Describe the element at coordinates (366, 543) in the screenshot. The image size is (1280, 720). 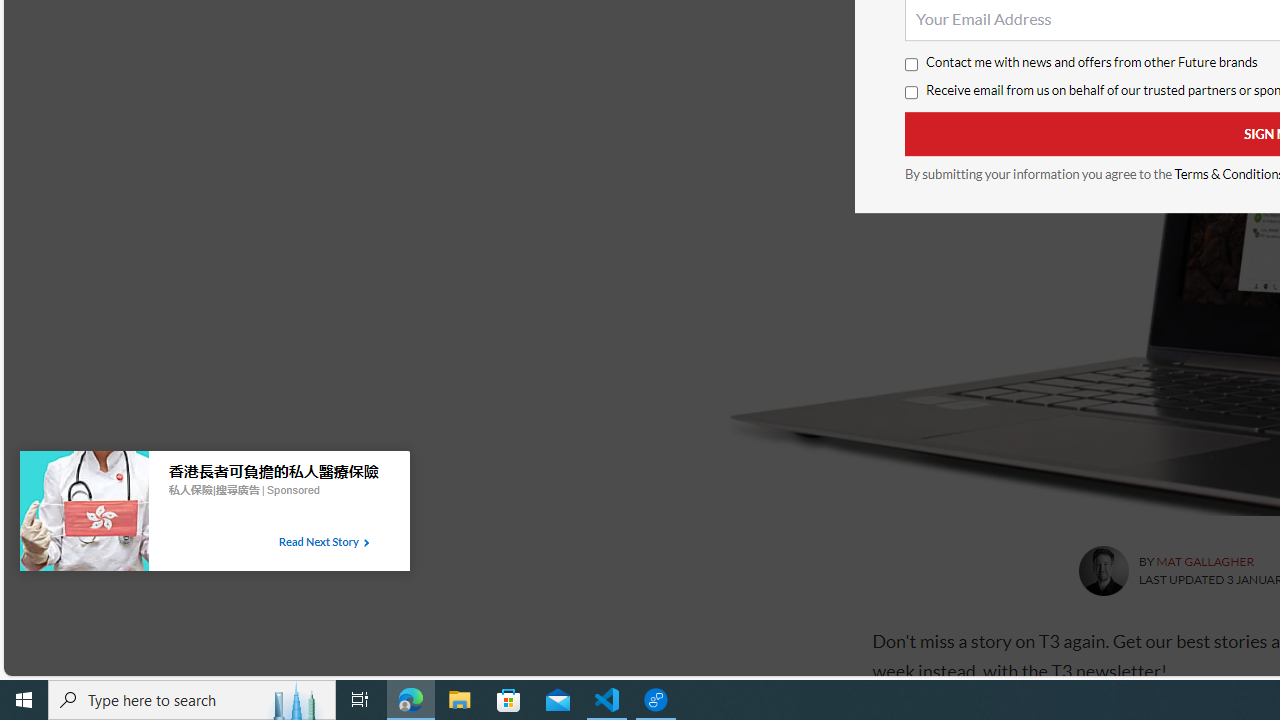
I see `Class: tbl-arrow-icon arrow-2` at that location.